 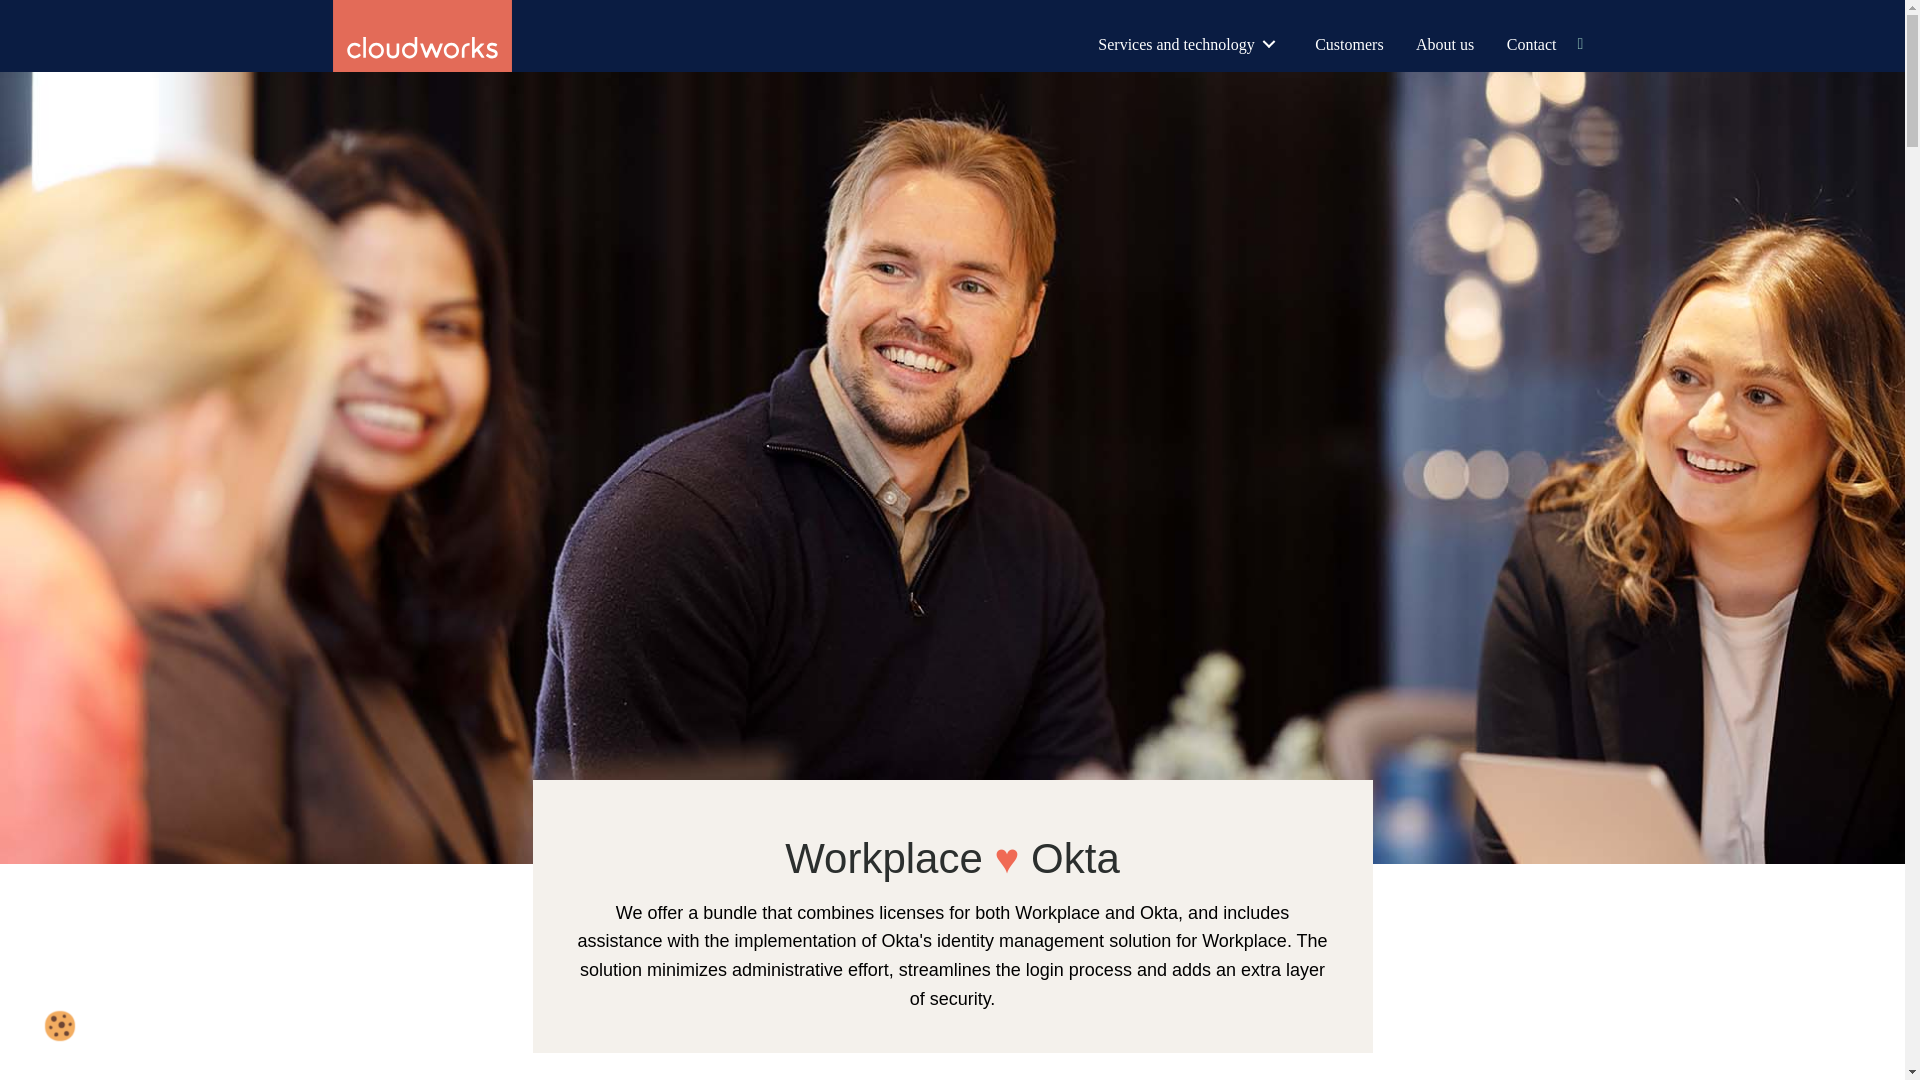 What do you see at coordinates (422, 36) in the screenshot?
I see `cloudworks-logo` at bounding box center [422, 36].